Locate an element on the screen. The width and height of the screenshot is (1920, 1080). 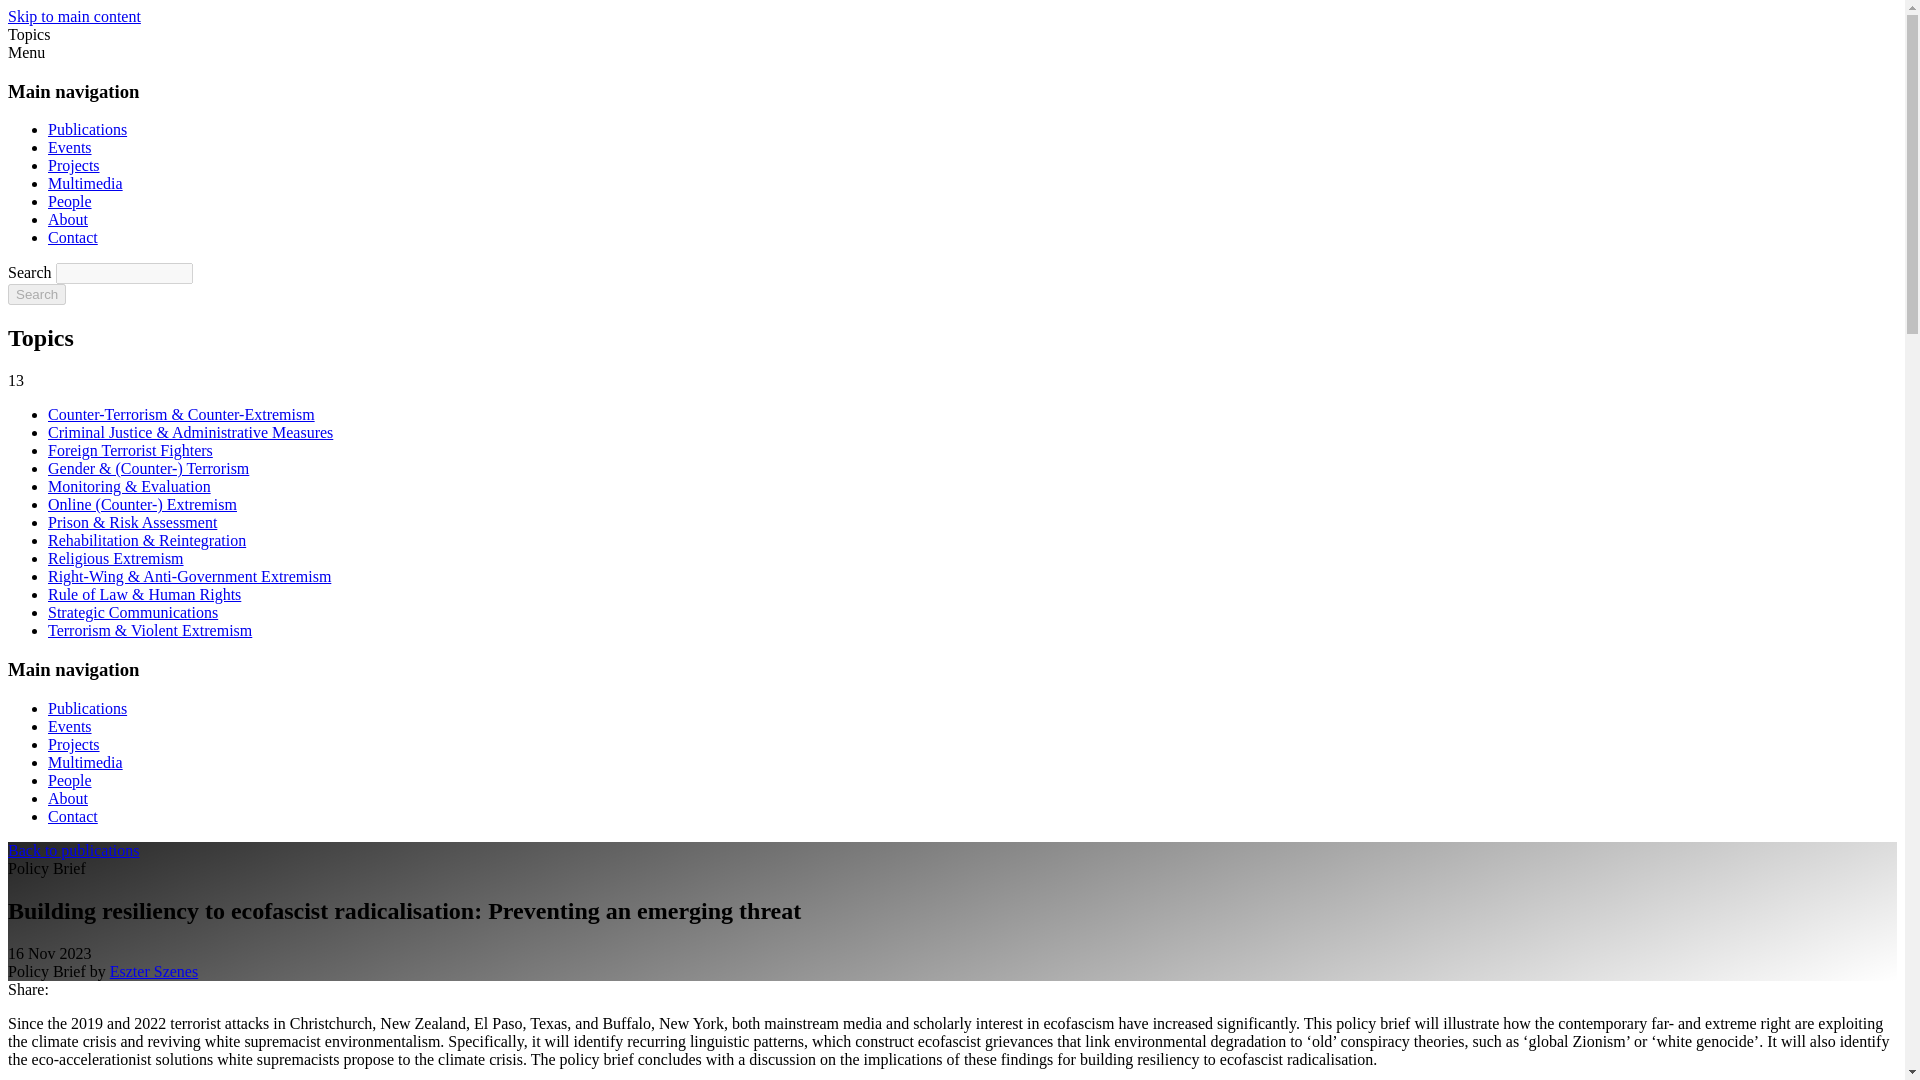
Eszter Szenes is located at coordinates (153, 970).